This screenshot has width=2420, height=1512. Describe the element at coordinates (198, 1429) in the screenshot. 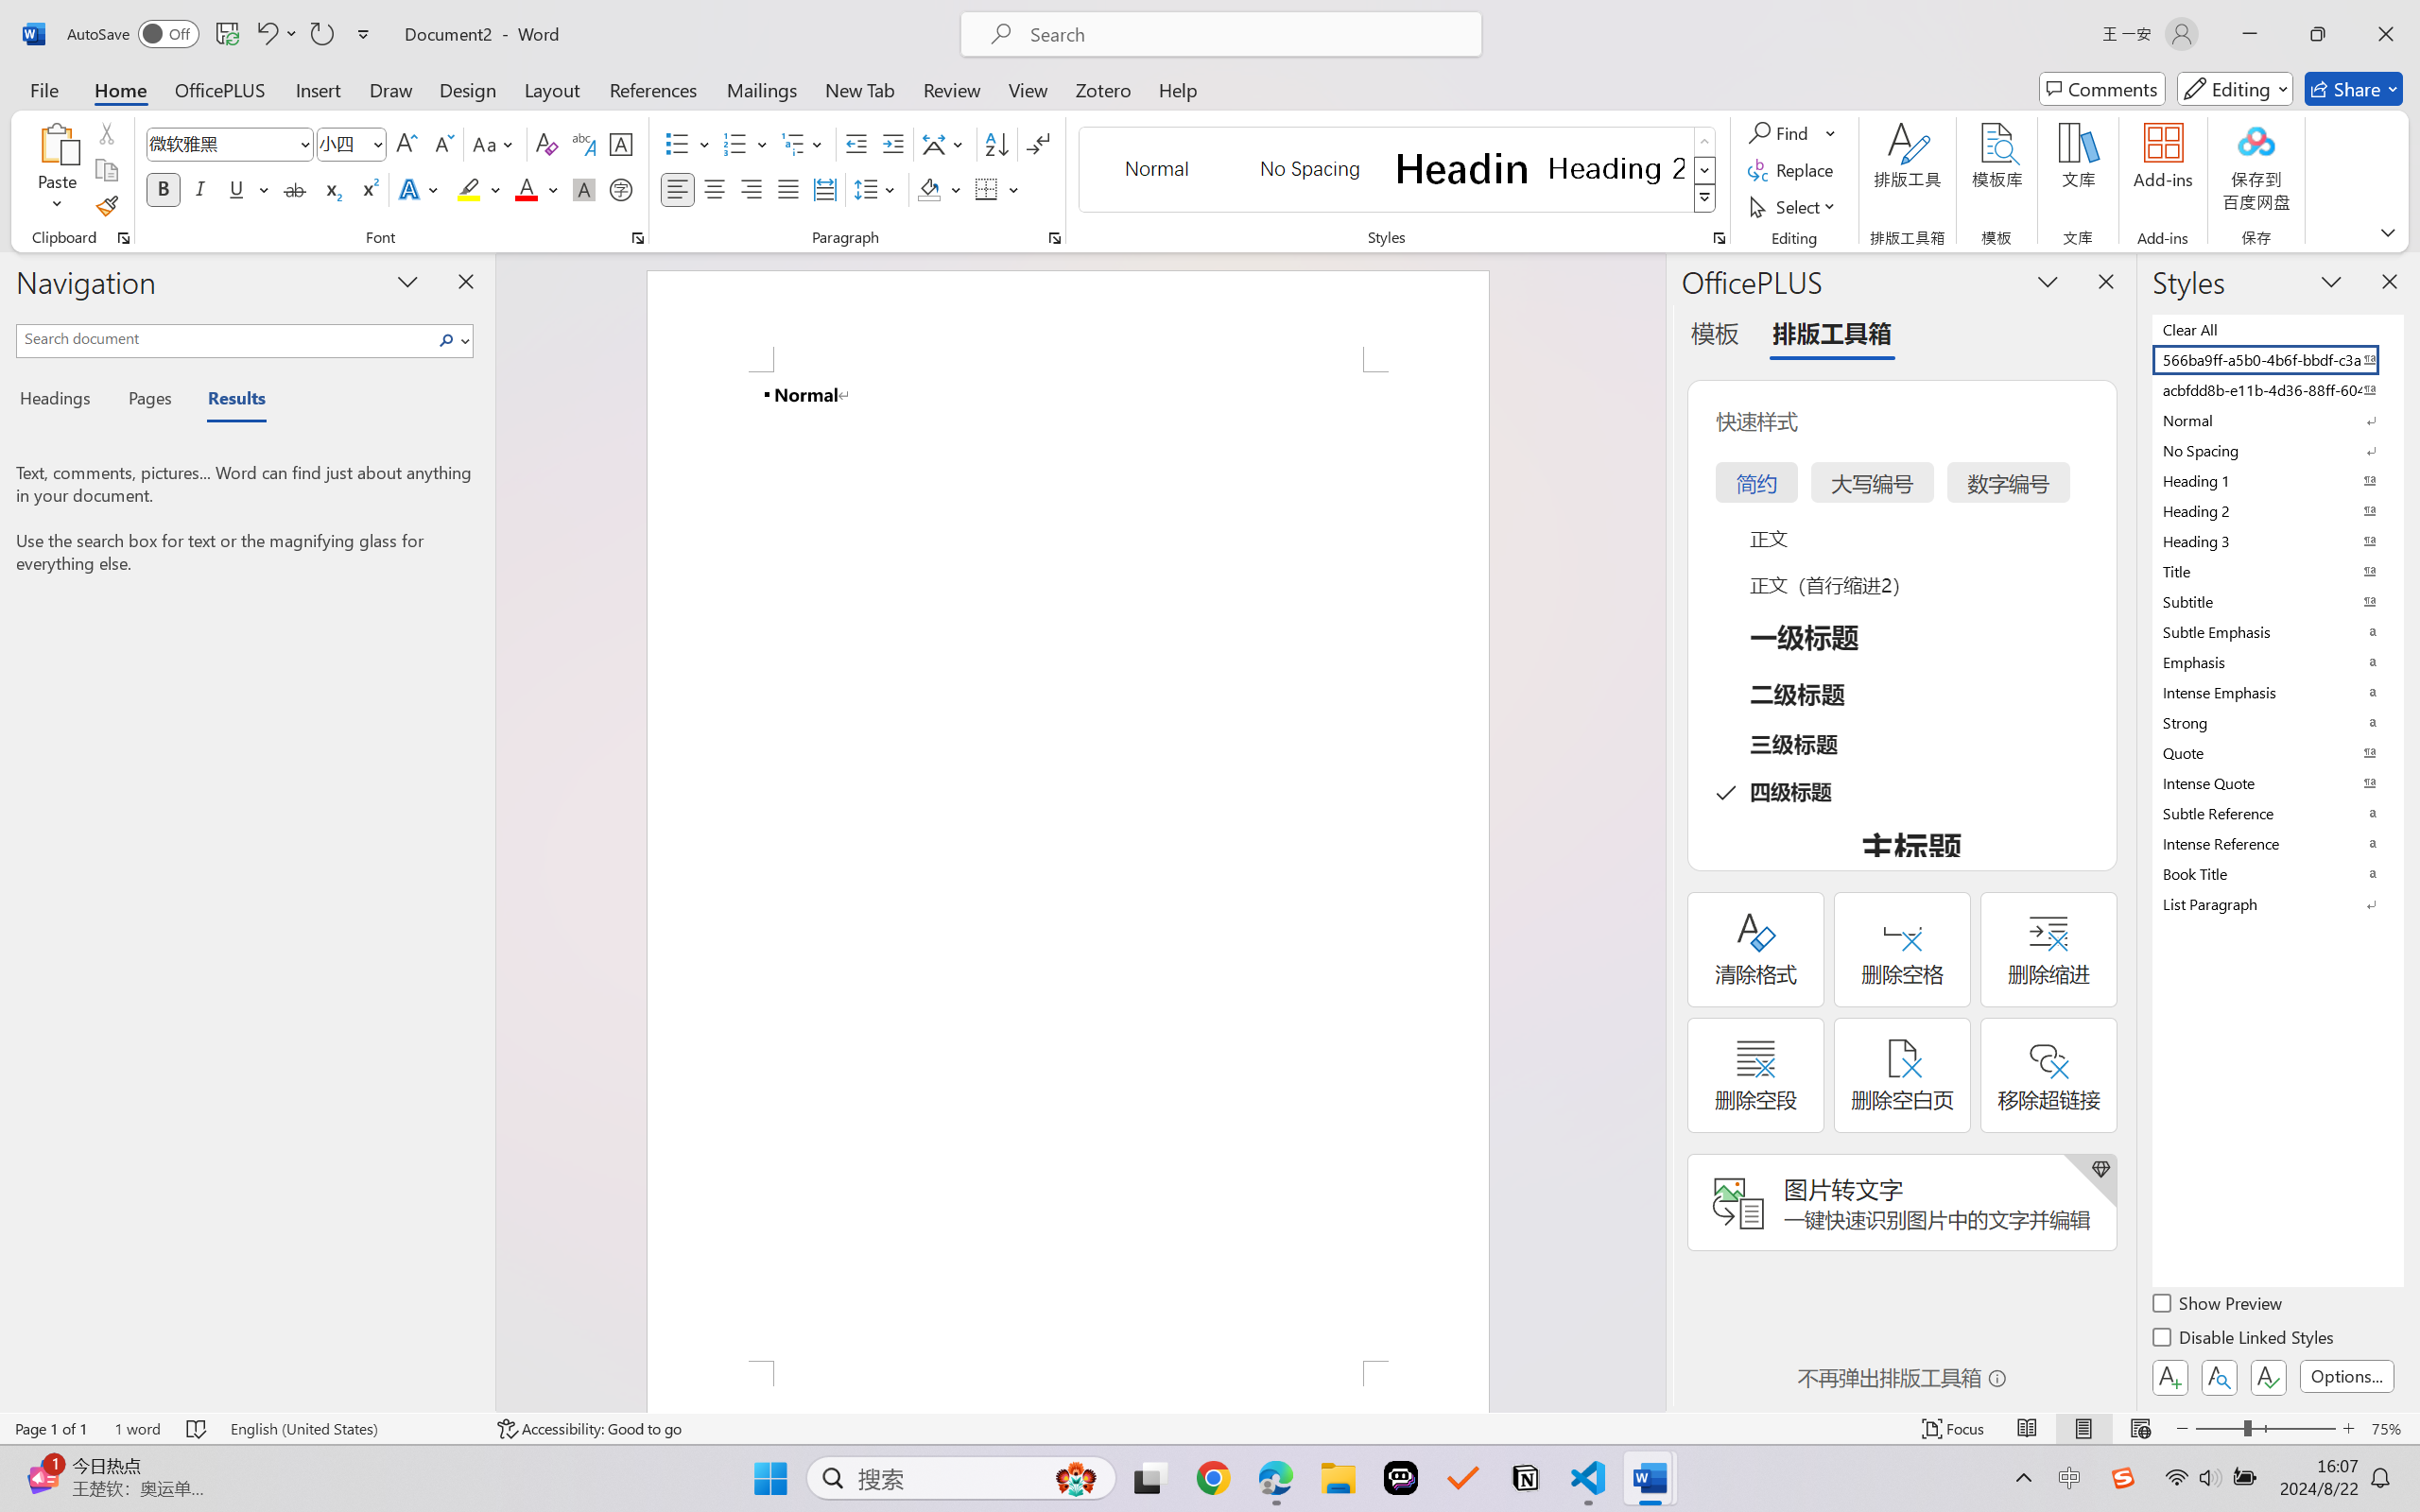

I see `Spelling and Grammar Check No Errors` at that location.